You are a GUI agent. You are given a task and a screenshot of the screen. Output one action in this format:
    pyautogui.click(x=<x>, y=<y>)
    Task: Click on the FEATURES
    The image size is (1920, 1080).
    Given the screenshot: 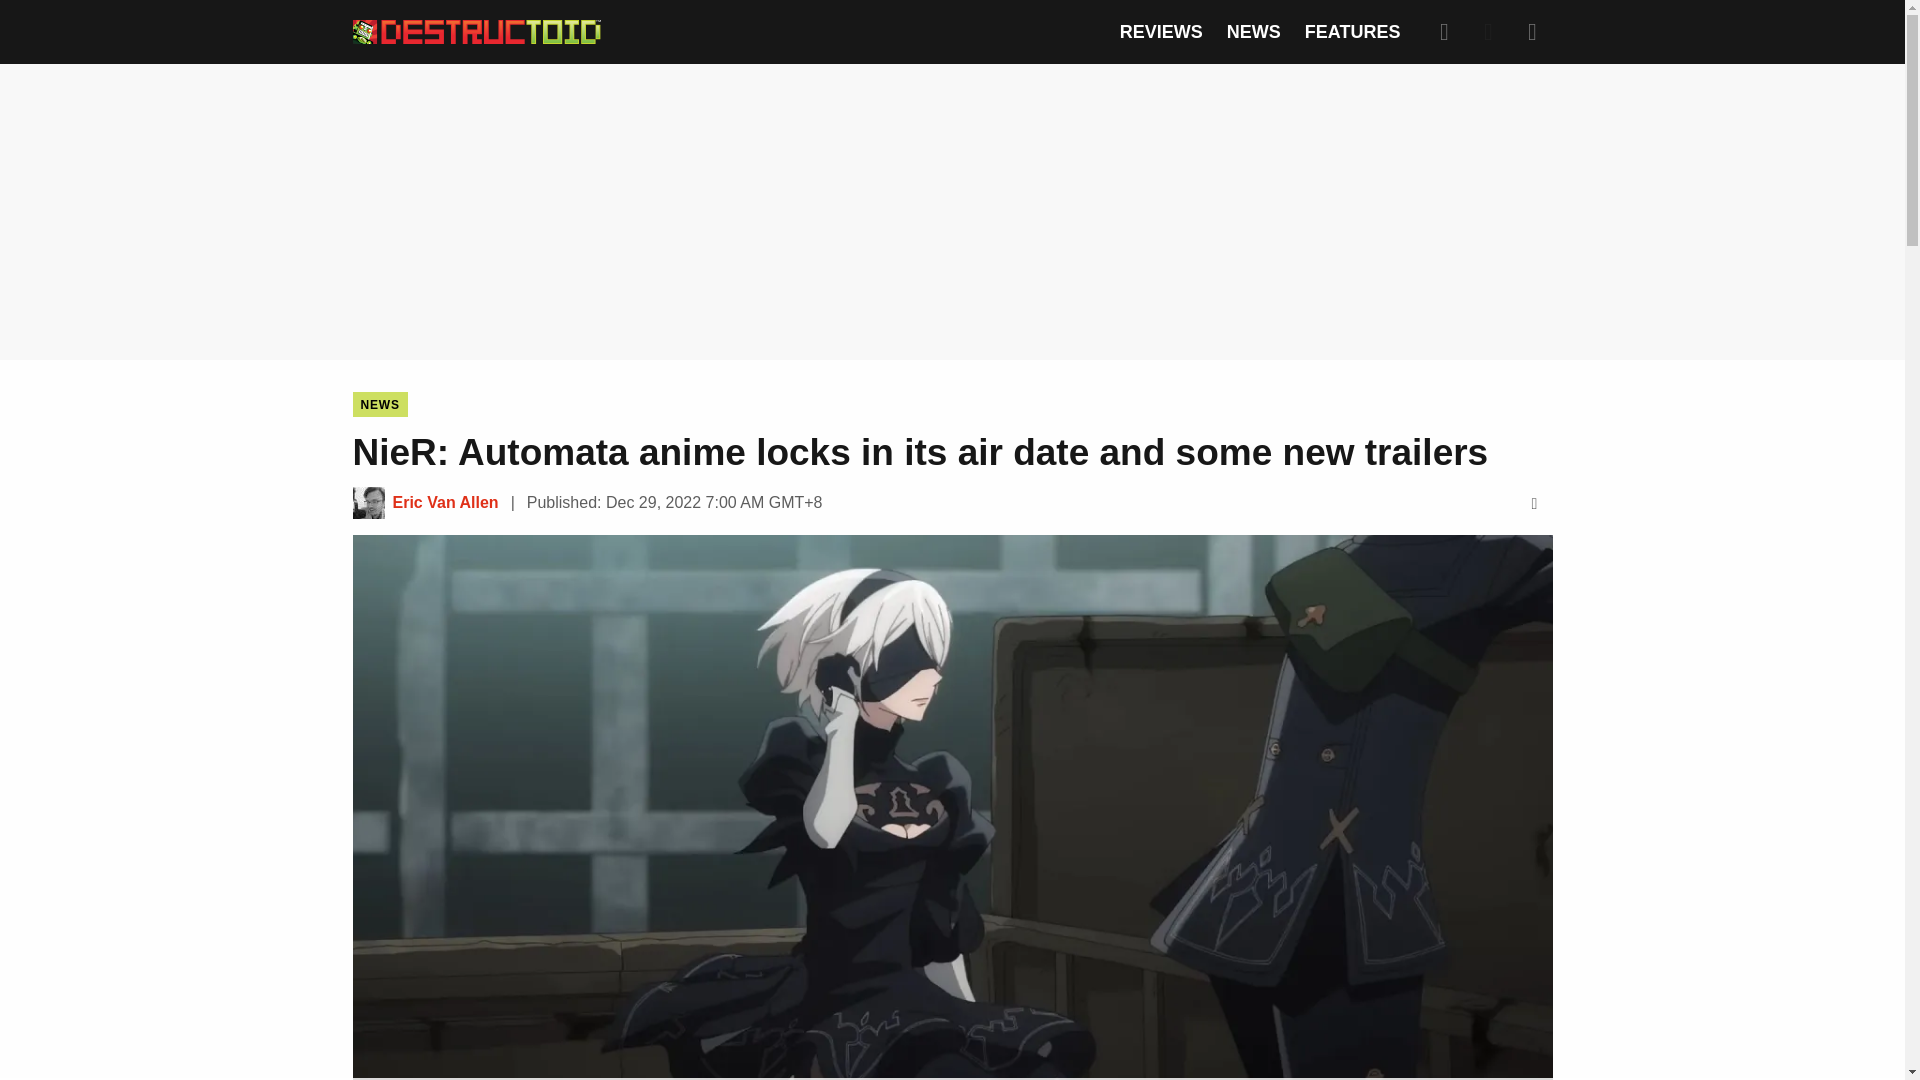 What is the action you would take?
    pyautogui.click(x=1353, y=32)
    